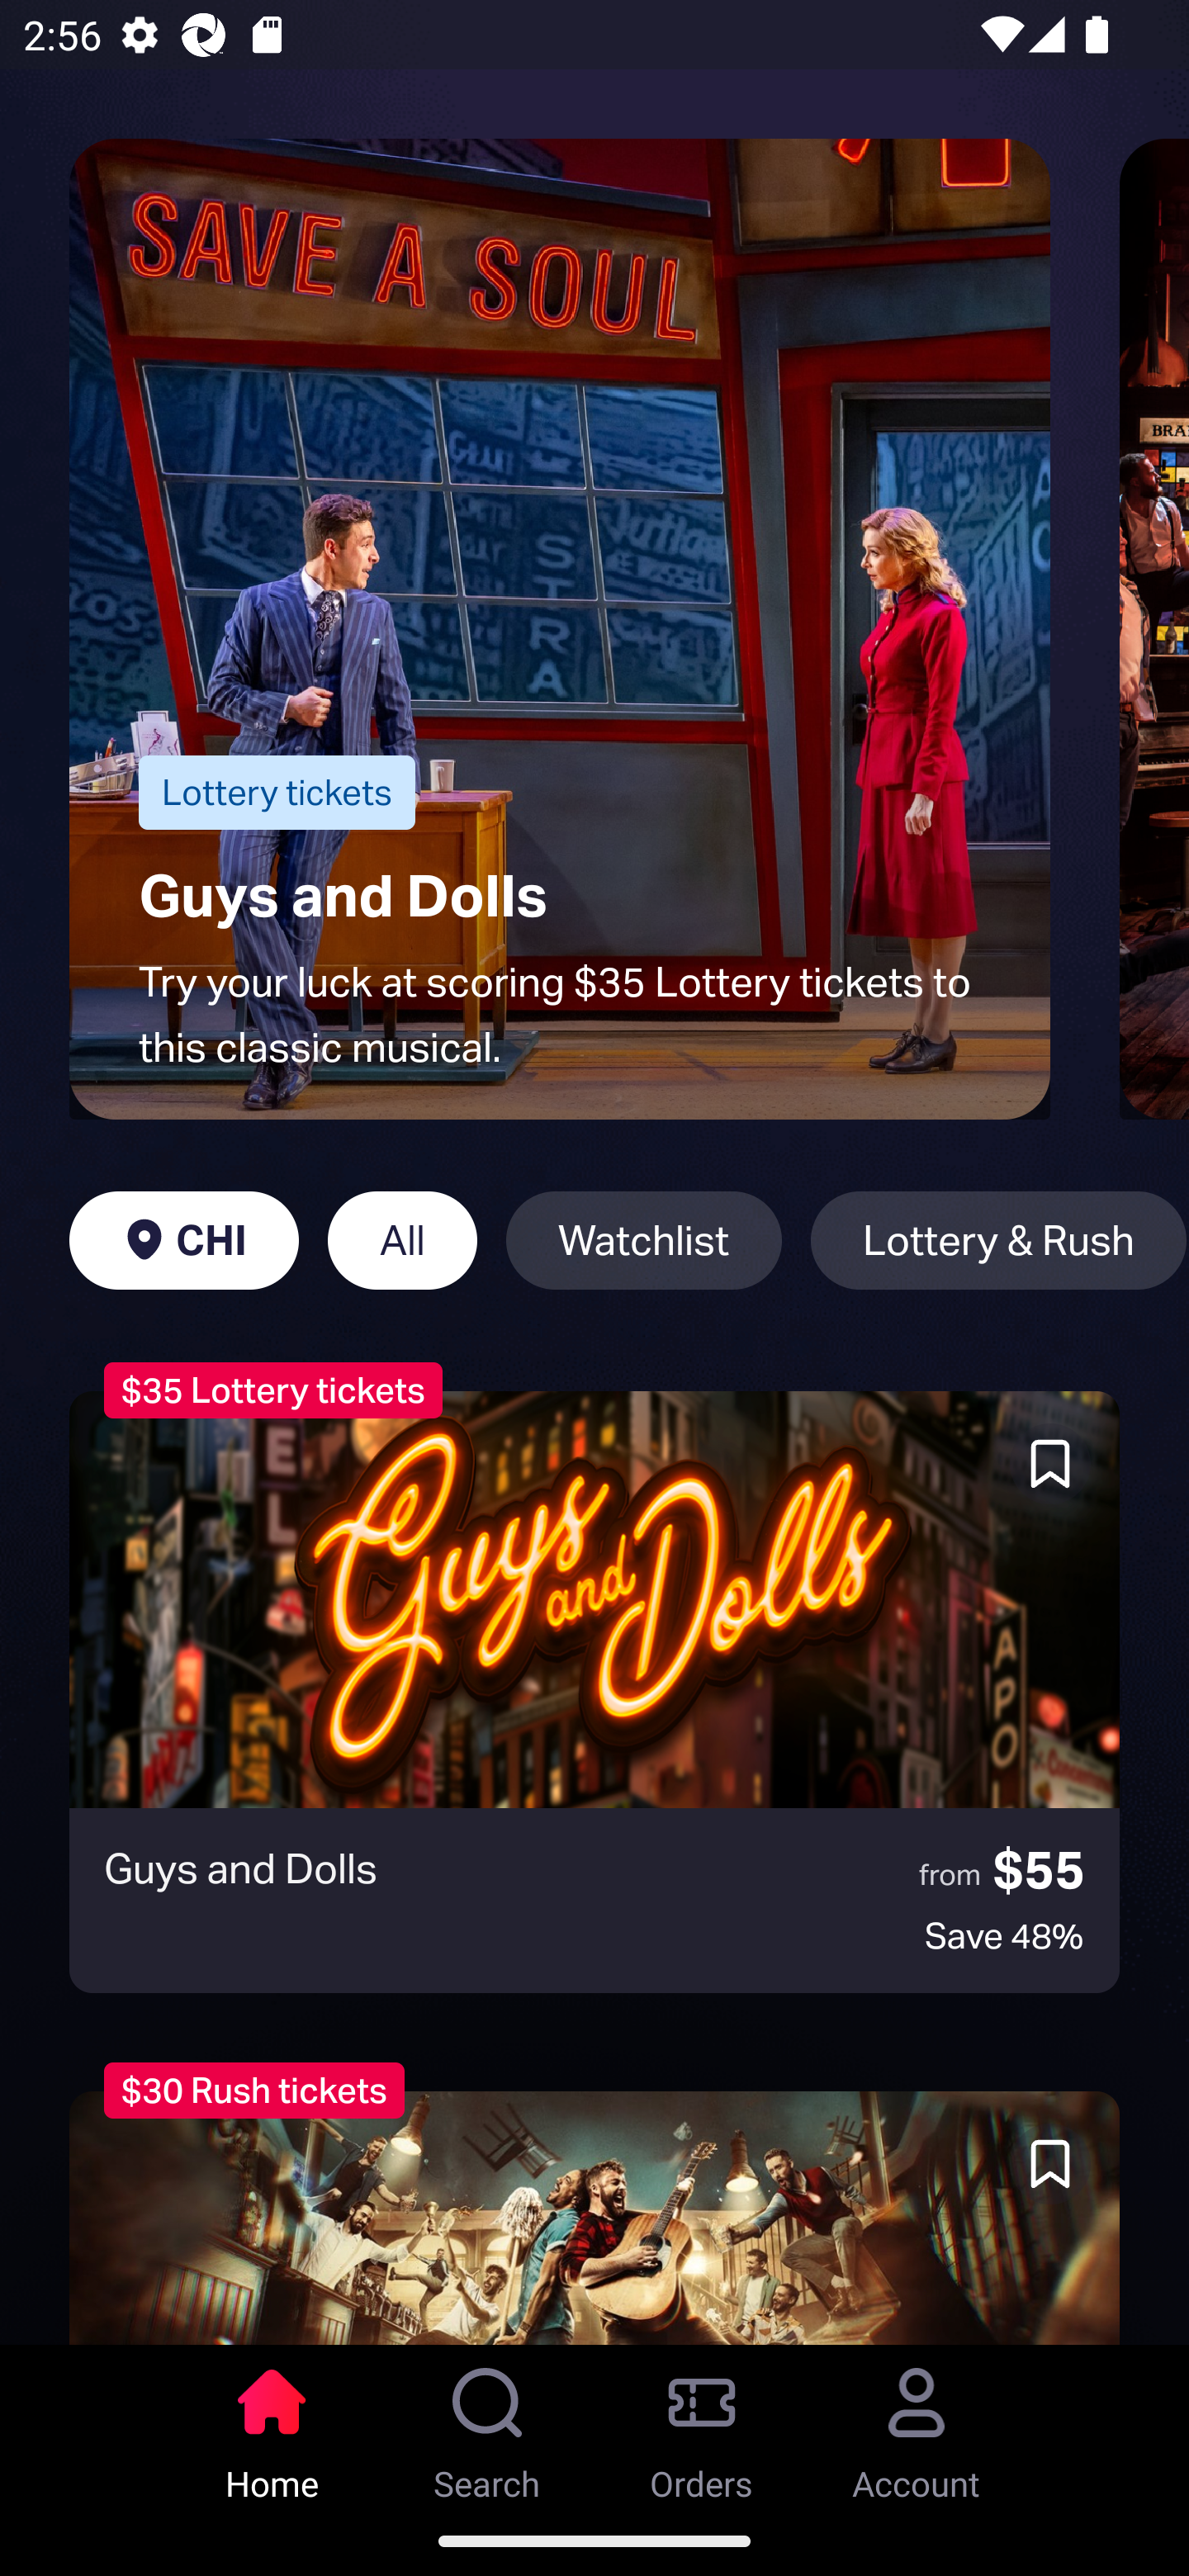 This screenshot has width=1189, height=2576. What do you see at coordinates (402, 1240) in the screenshot?
I see `All` at bounding box center [402, 1240].